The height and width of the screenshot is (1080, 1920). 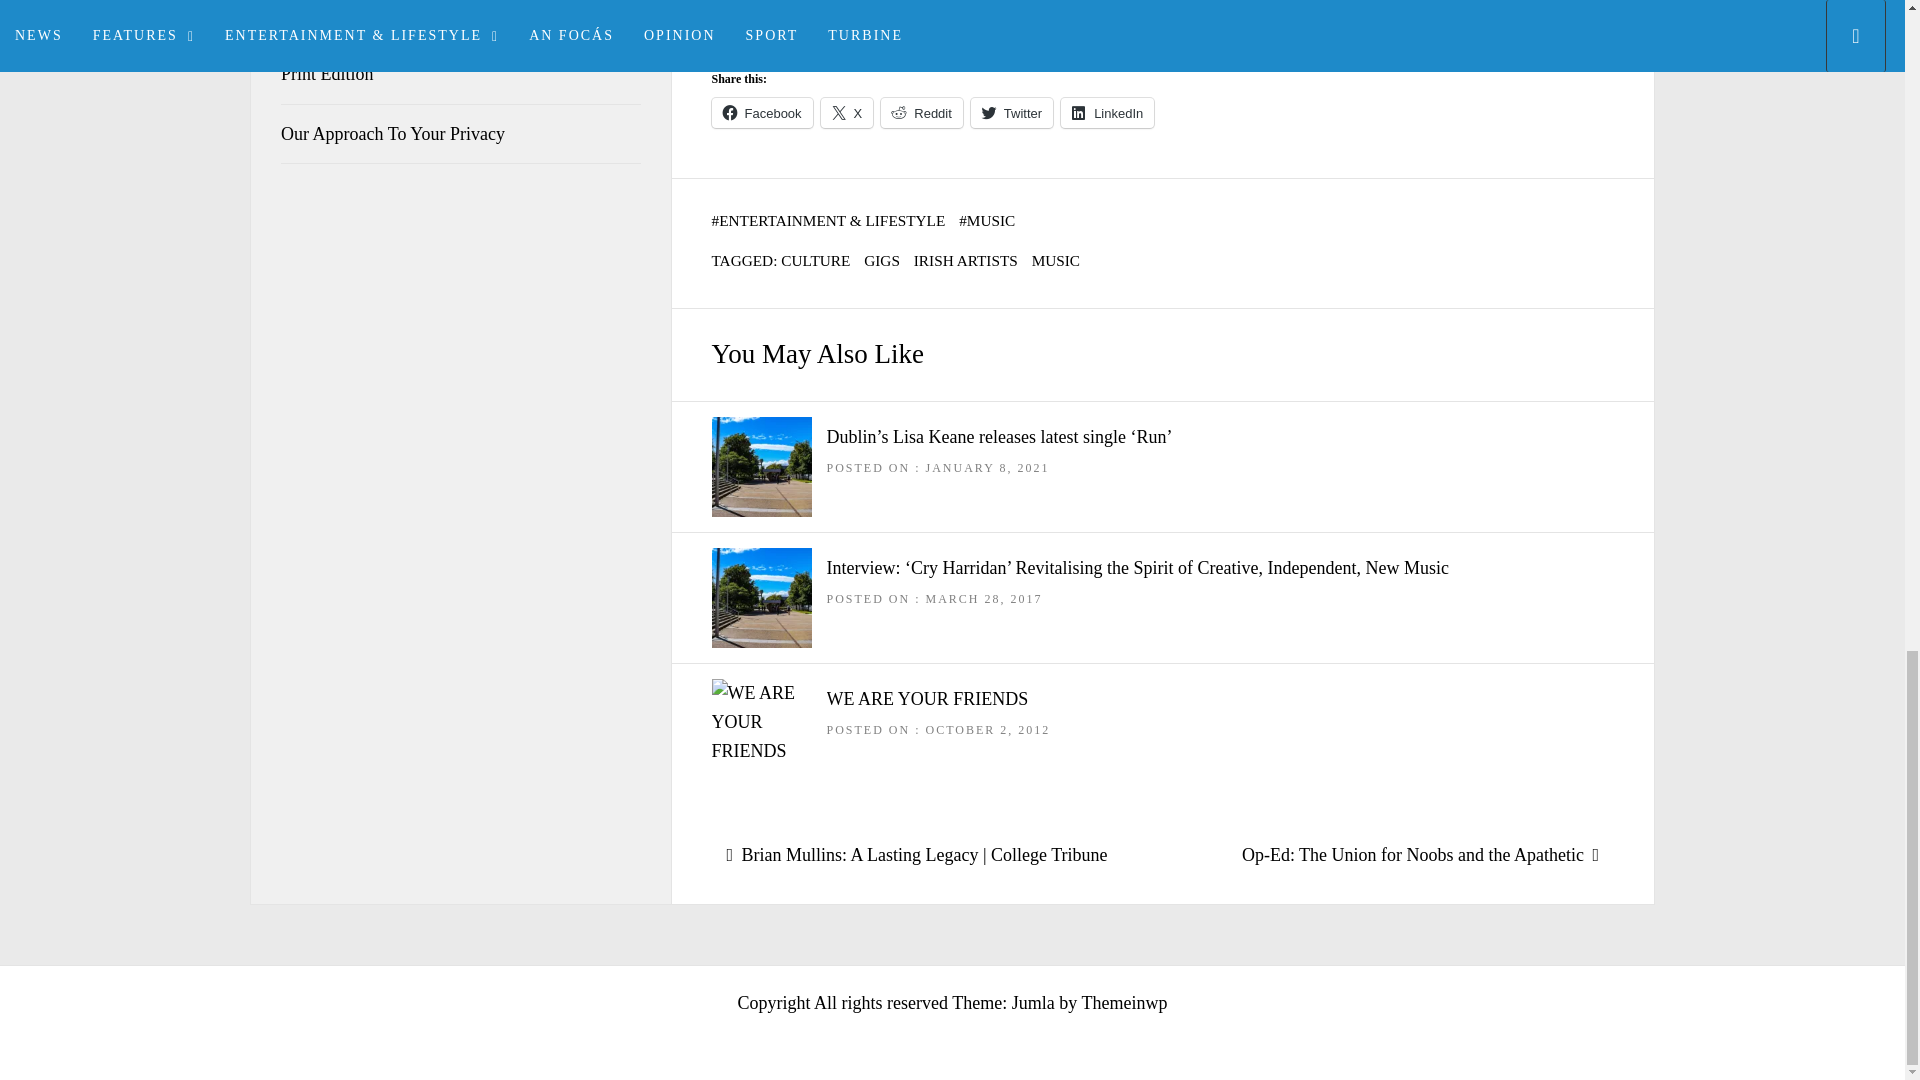 I want to click on Click to share on LinkedIn, so click(x=1107, y=113).